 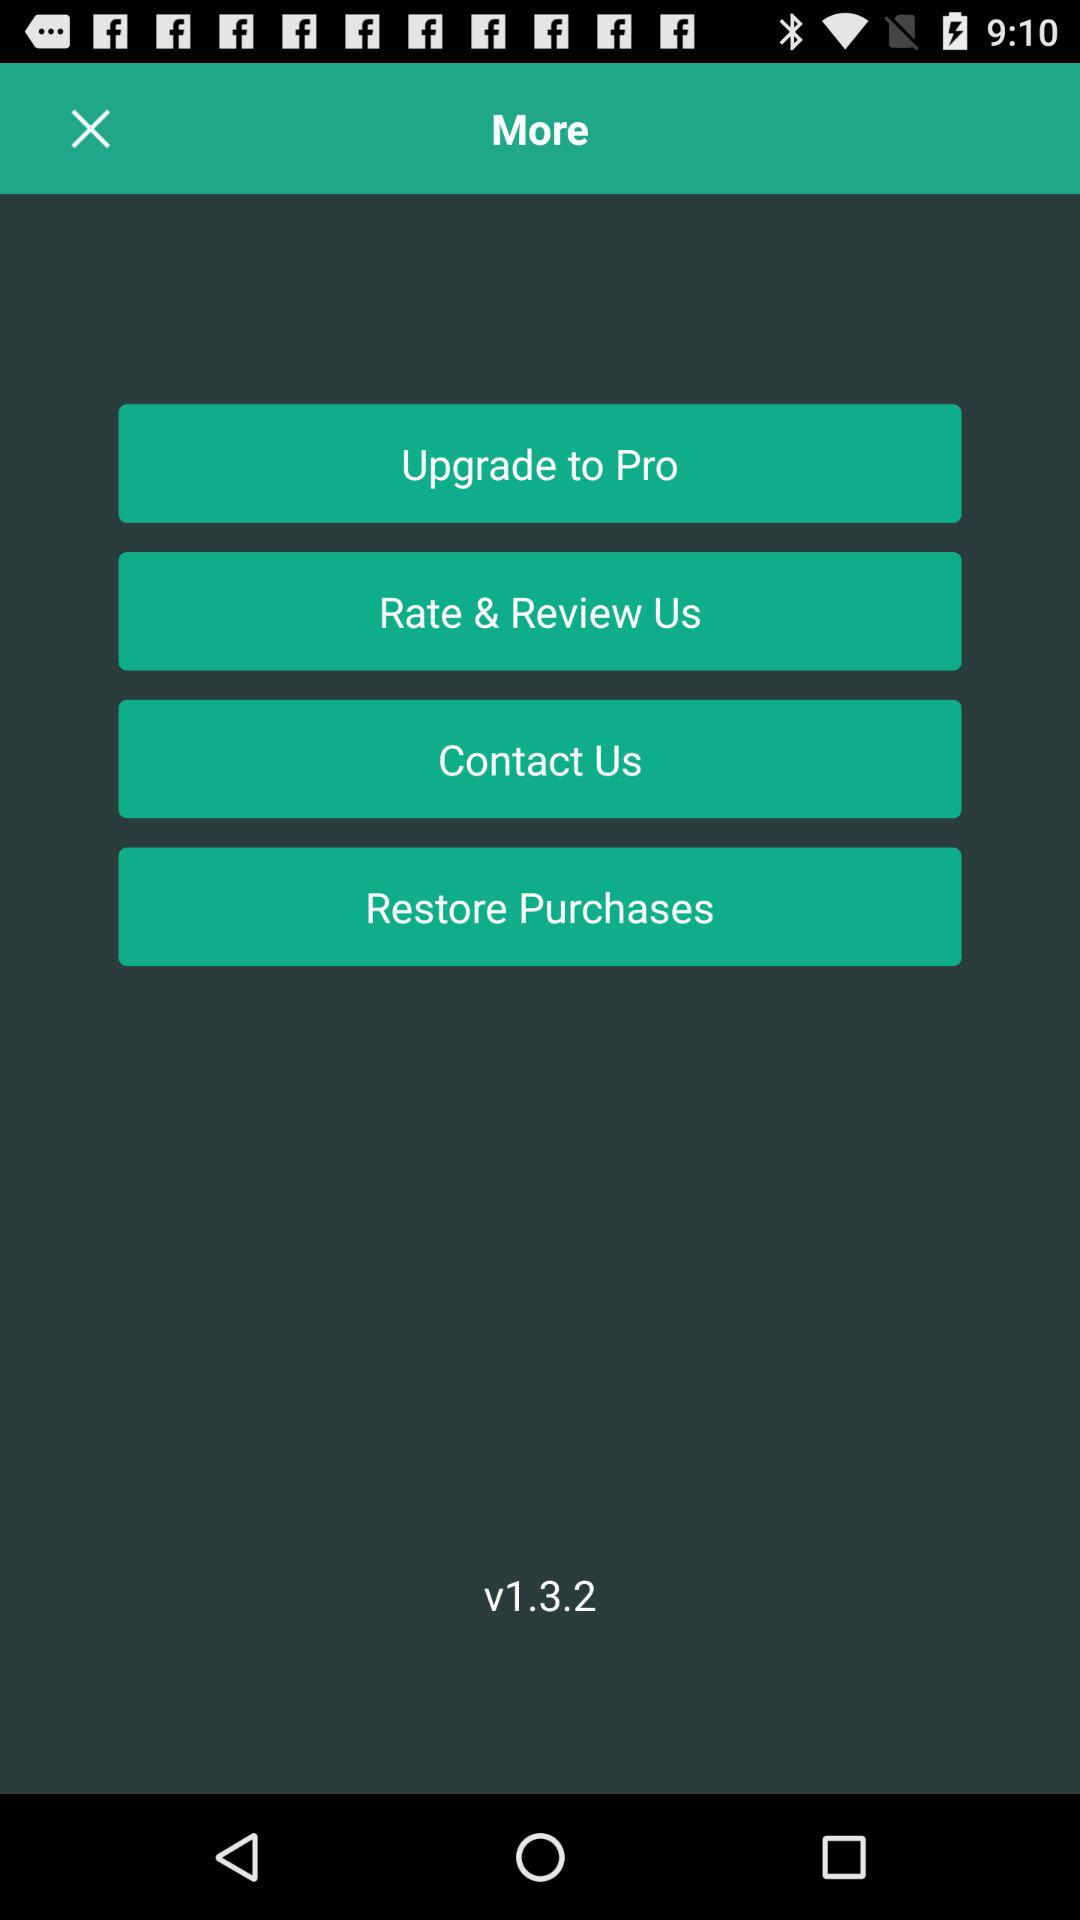 What do you see at coordinates (90, 128) in the screenshot?
I see `open icon at the top left corner` at bounding box center [90, 128].